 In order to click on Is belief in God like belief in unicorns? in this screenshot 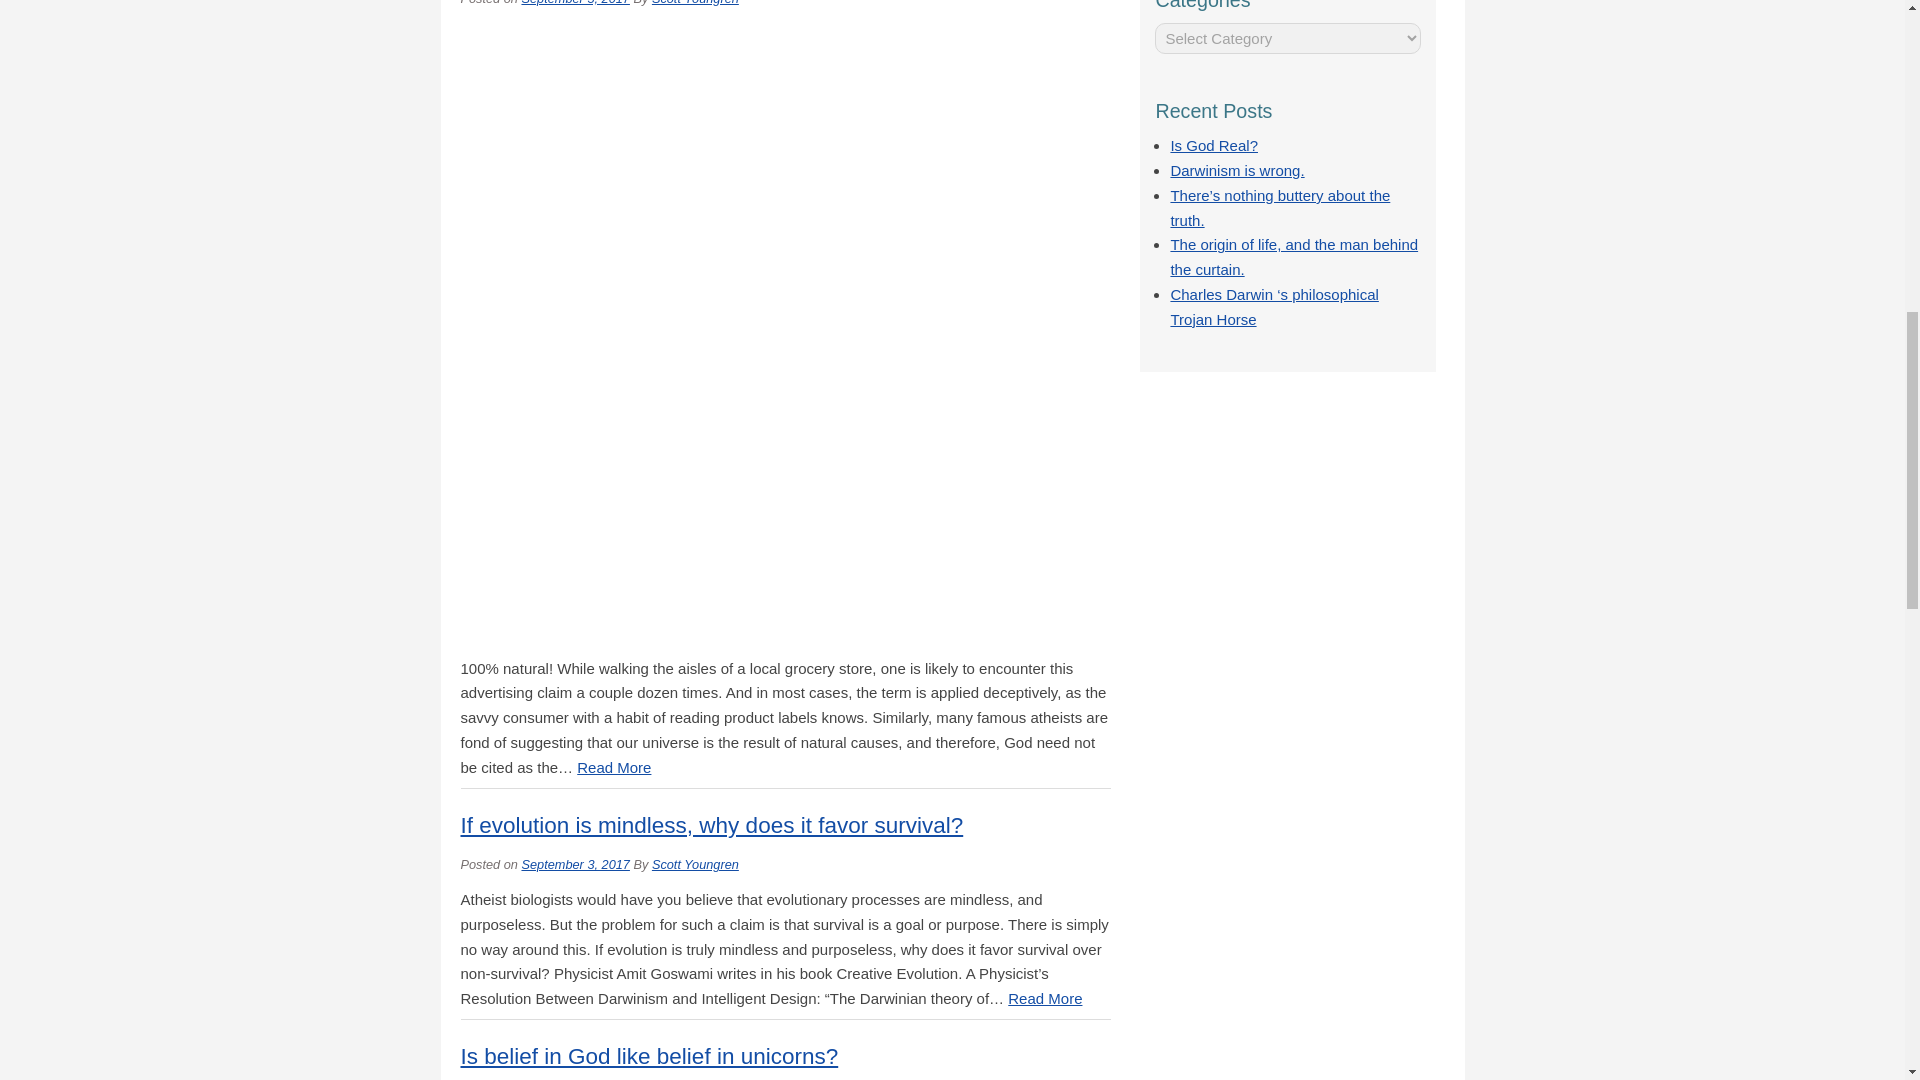, I will do `click(648, 1056)`.